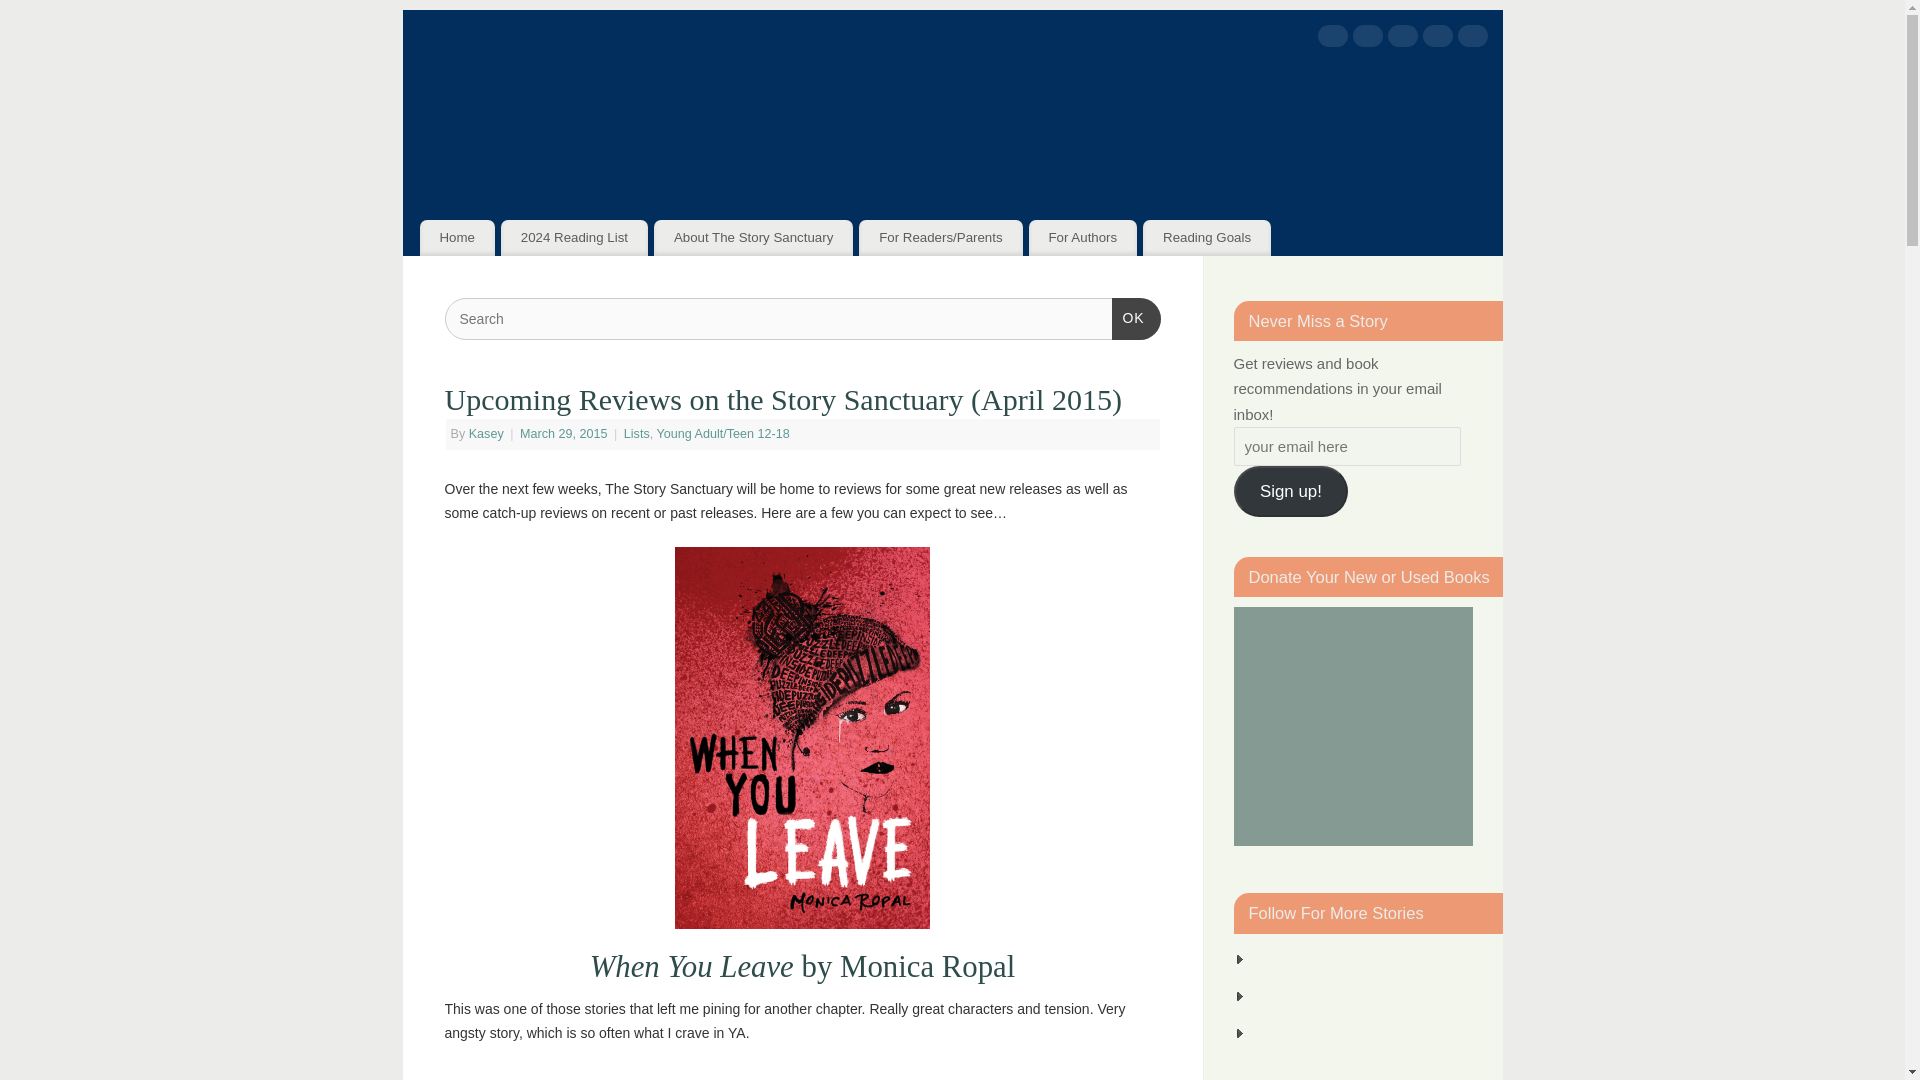 The image size is (1920, 1080). What do you see at coordinates (1084, 238) in the screenshot?
I see `For Authors` at bounding box center [1084, 238].